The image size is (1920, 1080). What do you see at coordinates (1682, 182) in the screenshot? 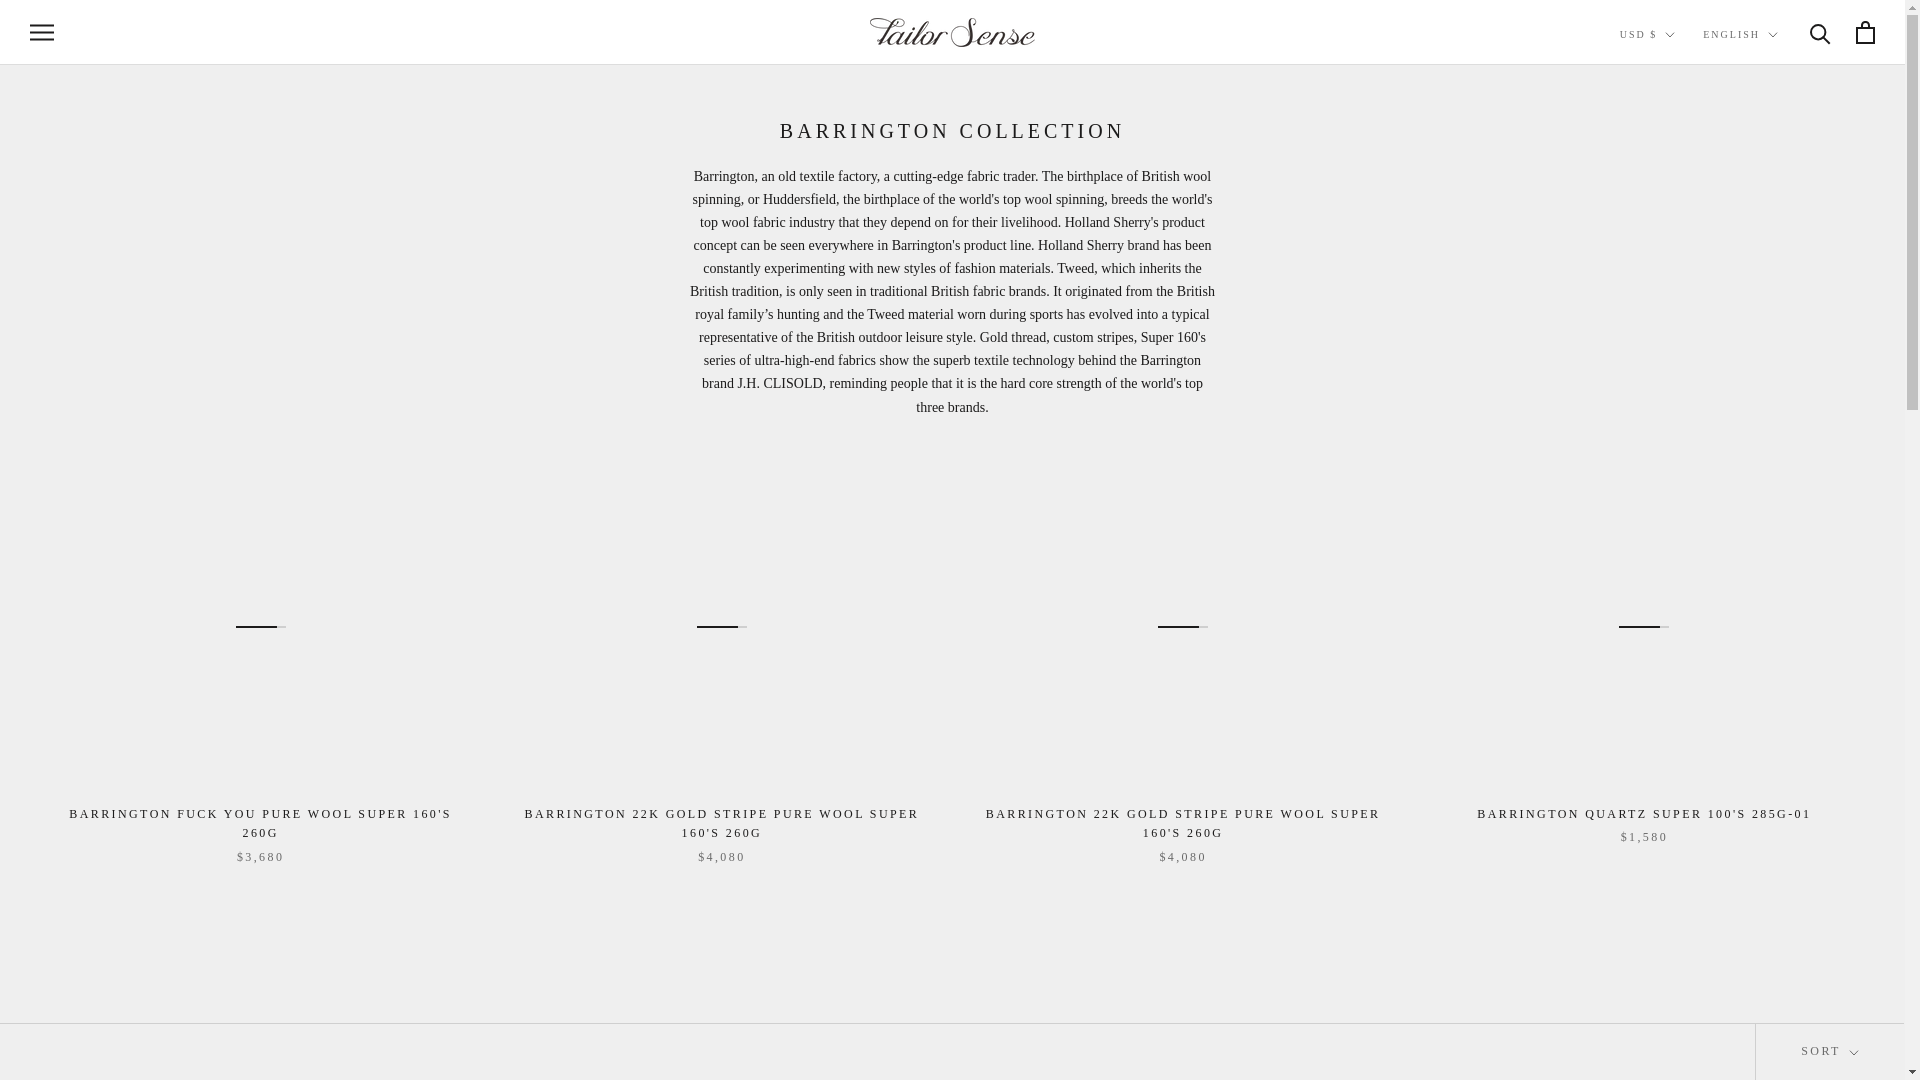
I see `ANG` at bounding box center [1682, 182].